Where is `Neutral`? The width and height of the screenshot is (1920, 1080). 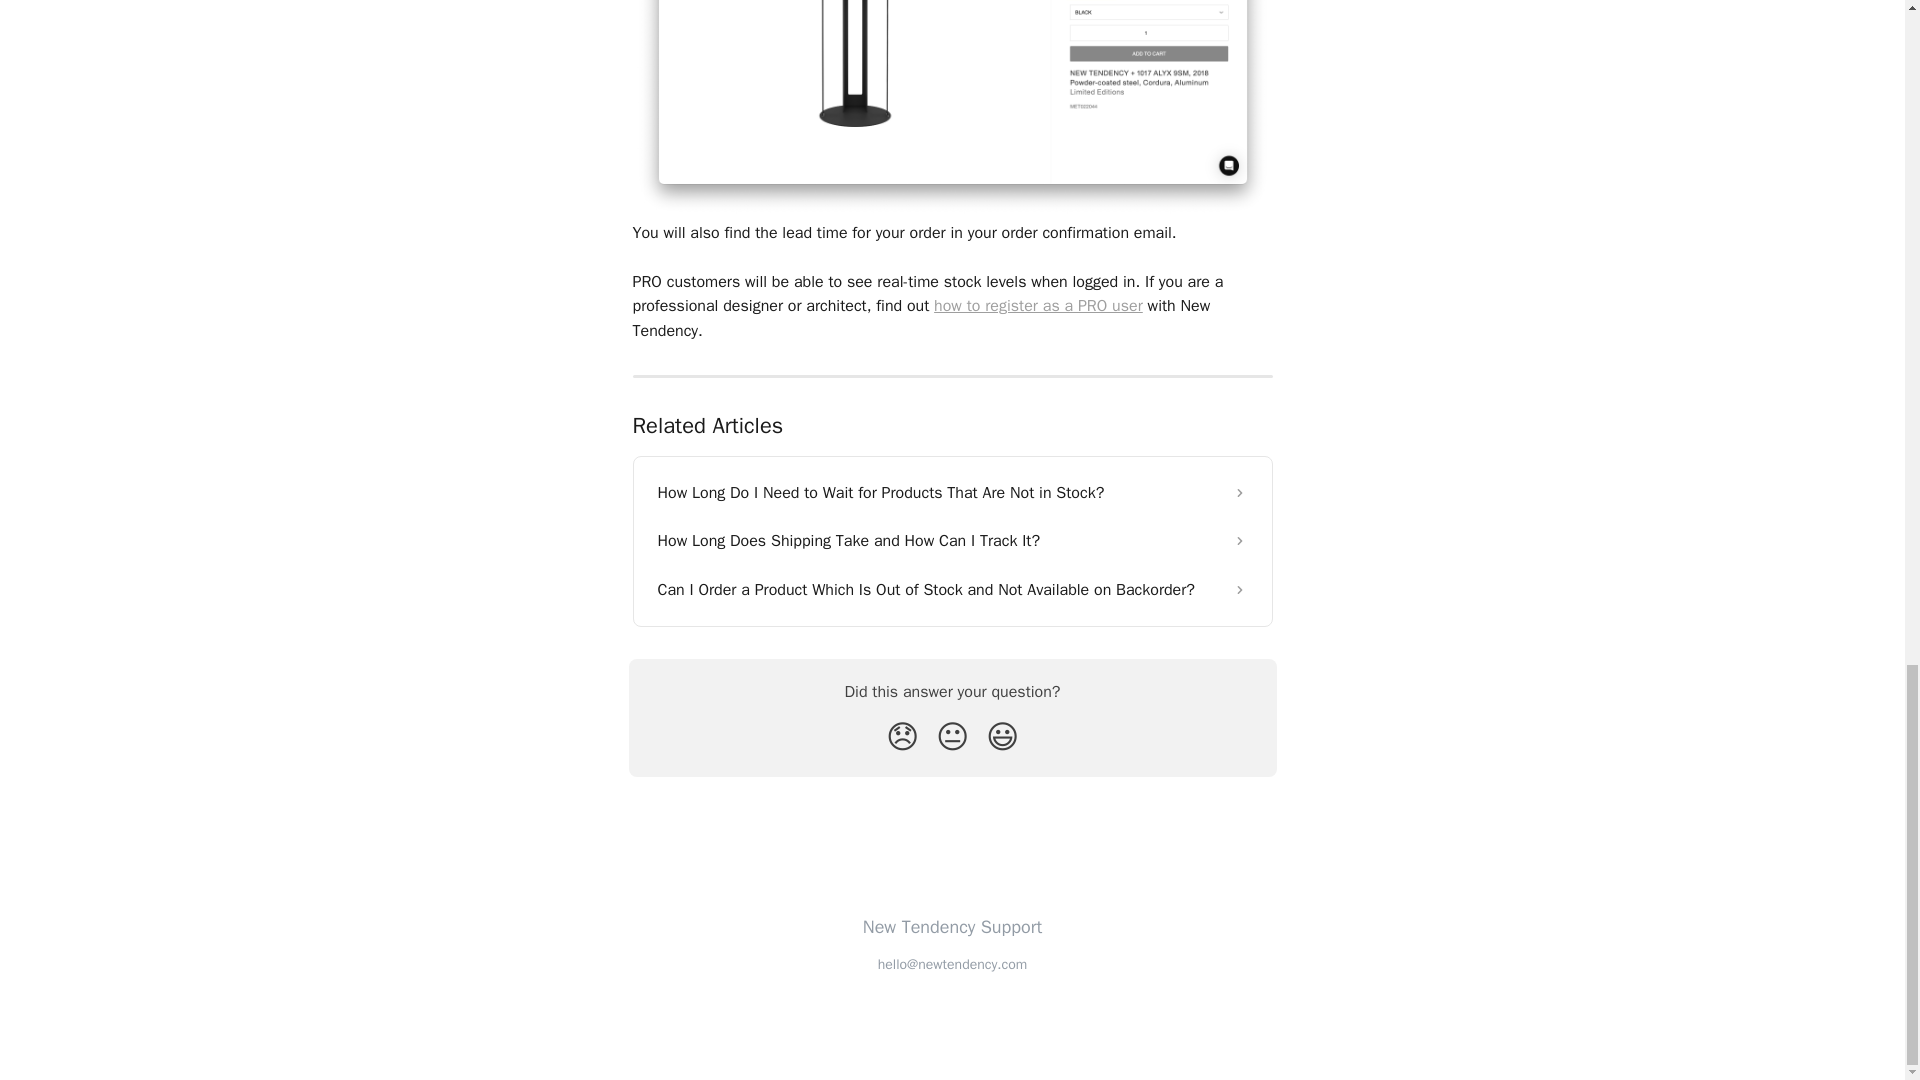 Neutral is located at coordinates (952, 738).